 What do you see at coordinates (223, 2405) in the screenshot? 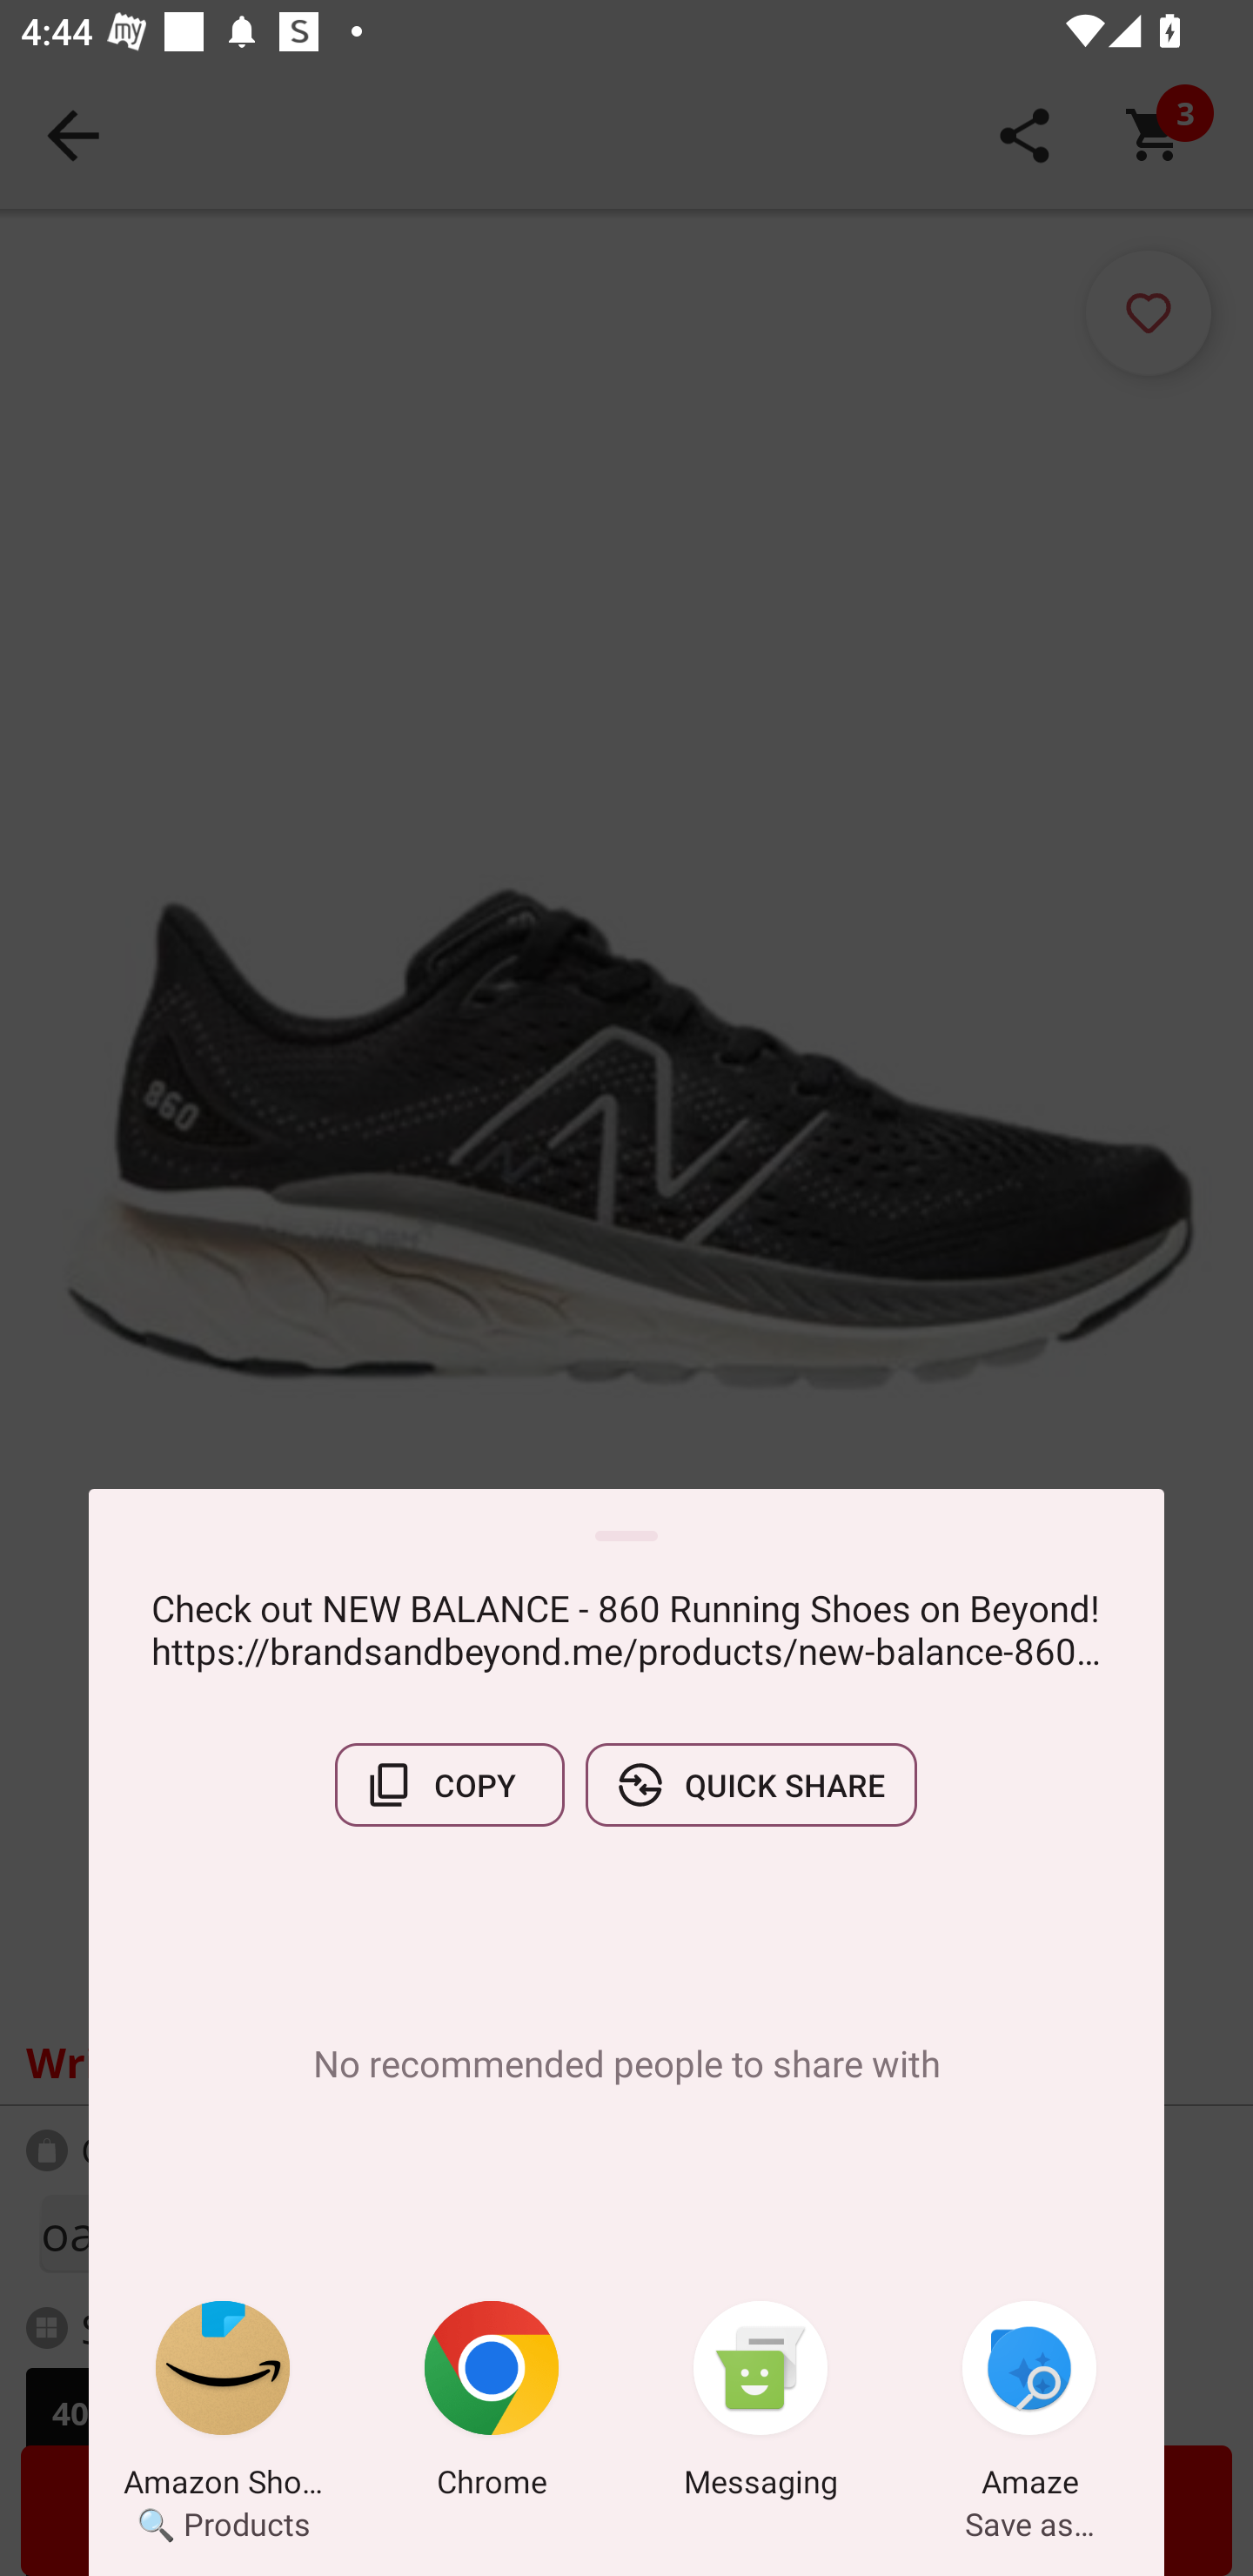
I see `Amazon Shopping 🔍 Products` at bounding box center [223, 2405].